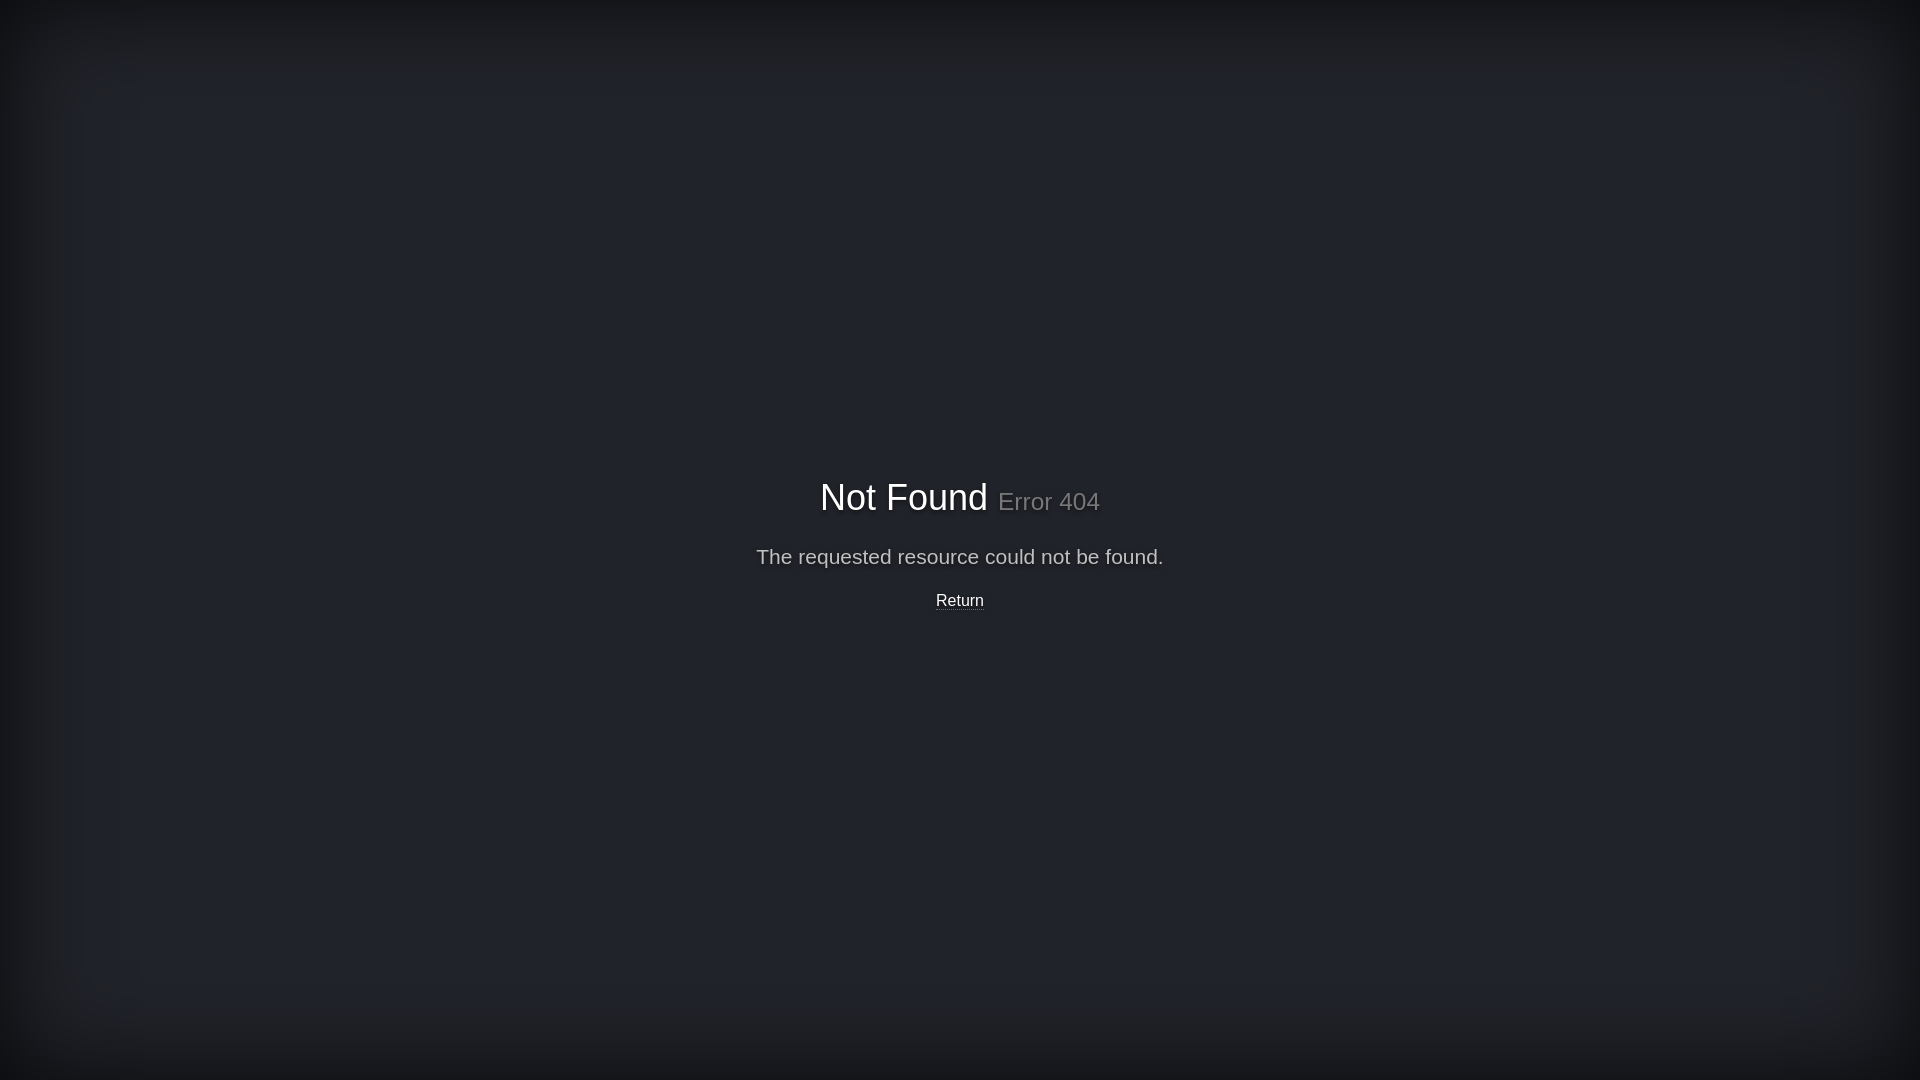  What do you see at coordinates (960, 601) in the screenshot?
I see `Return` at bounding box center [960, 601].